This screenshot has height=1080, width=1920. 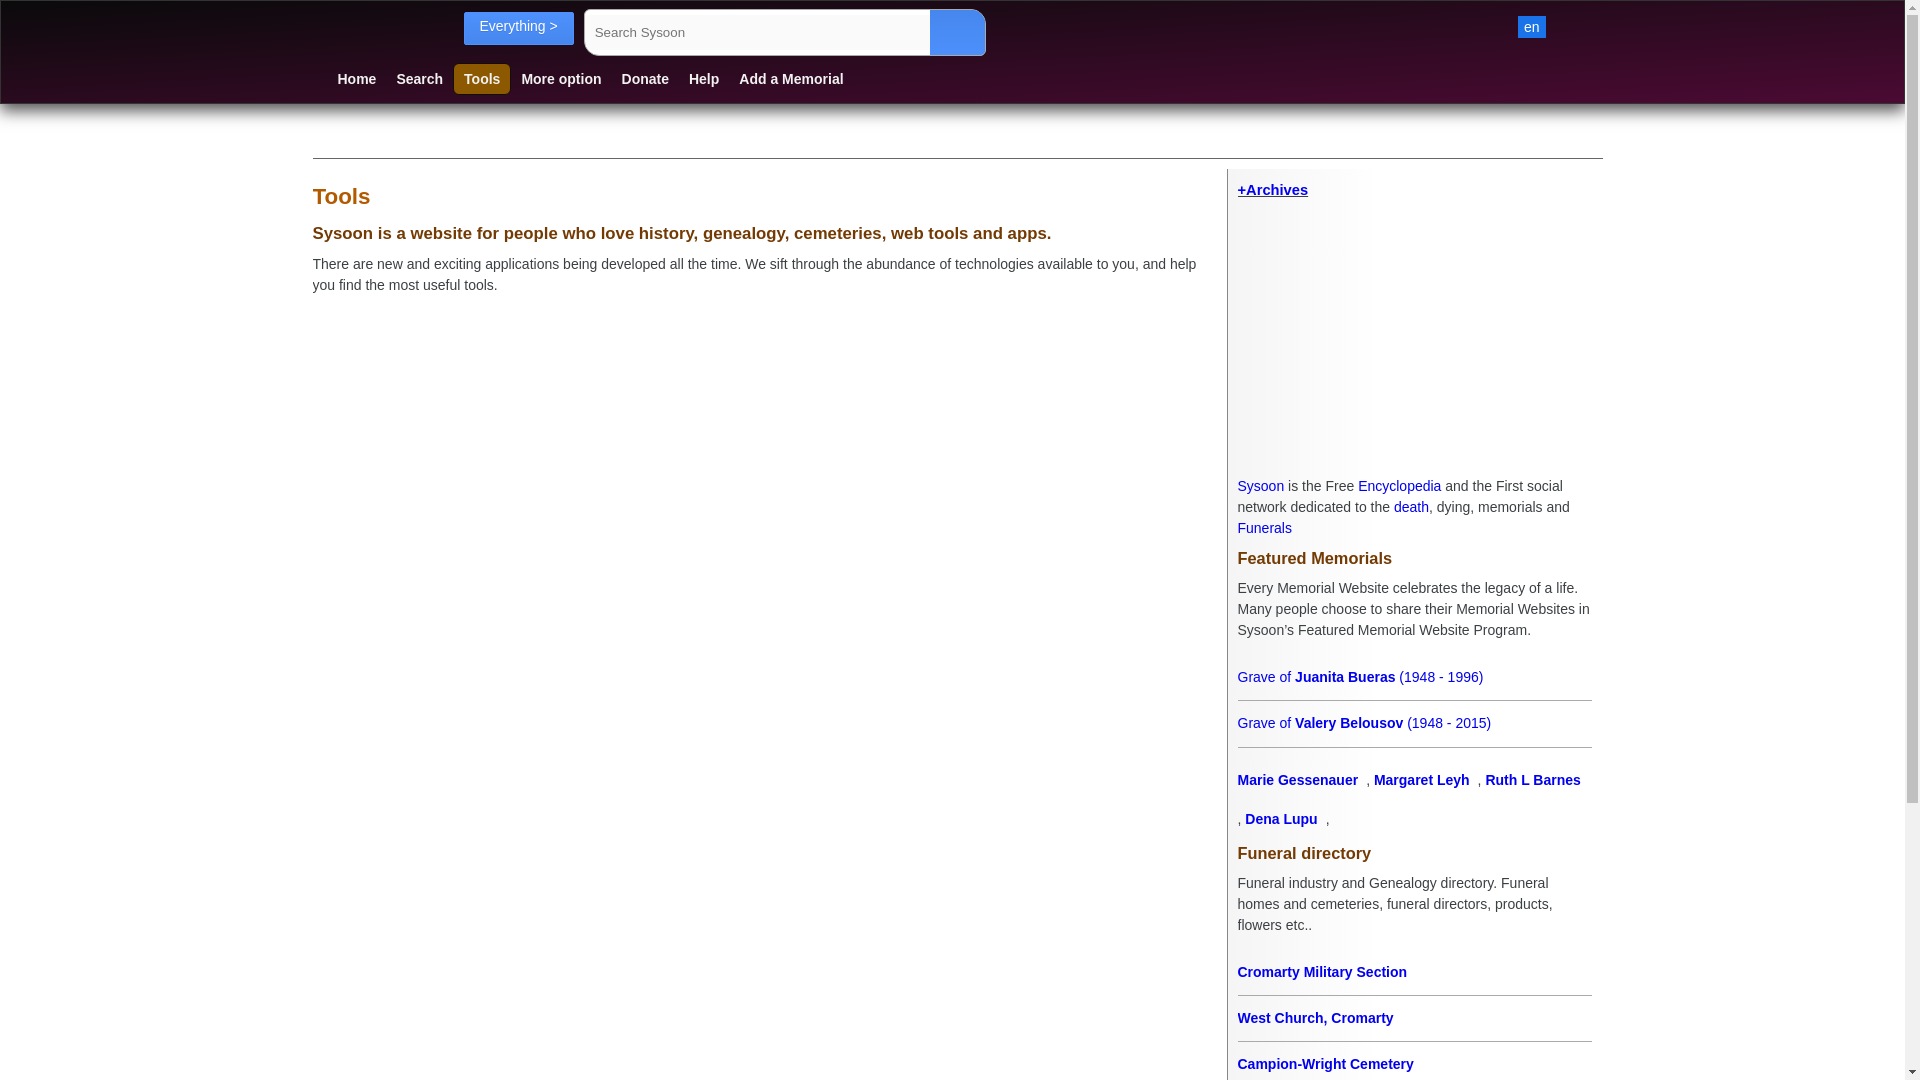 I want to click on Add a Memorial, so click(x=790, y=78).